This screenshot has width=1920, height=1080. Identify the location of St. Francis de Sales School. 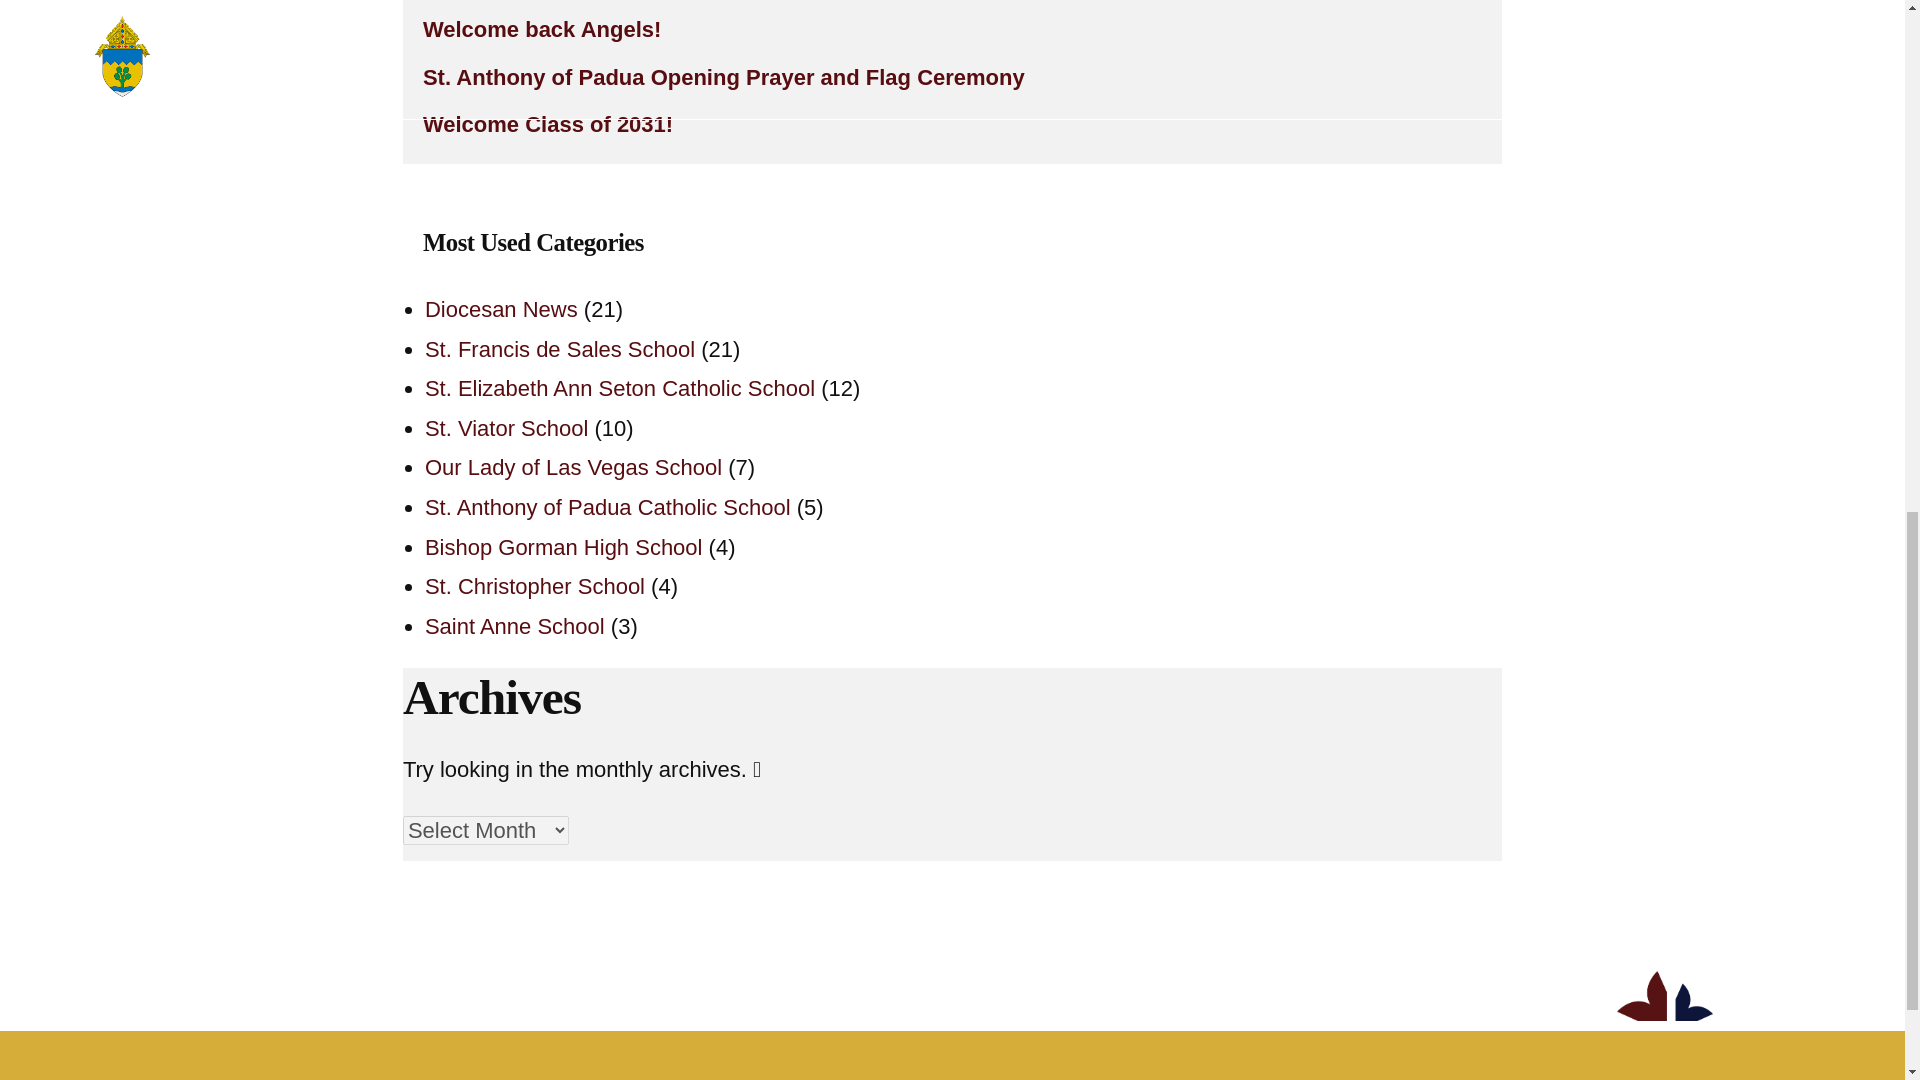
(560, 348).